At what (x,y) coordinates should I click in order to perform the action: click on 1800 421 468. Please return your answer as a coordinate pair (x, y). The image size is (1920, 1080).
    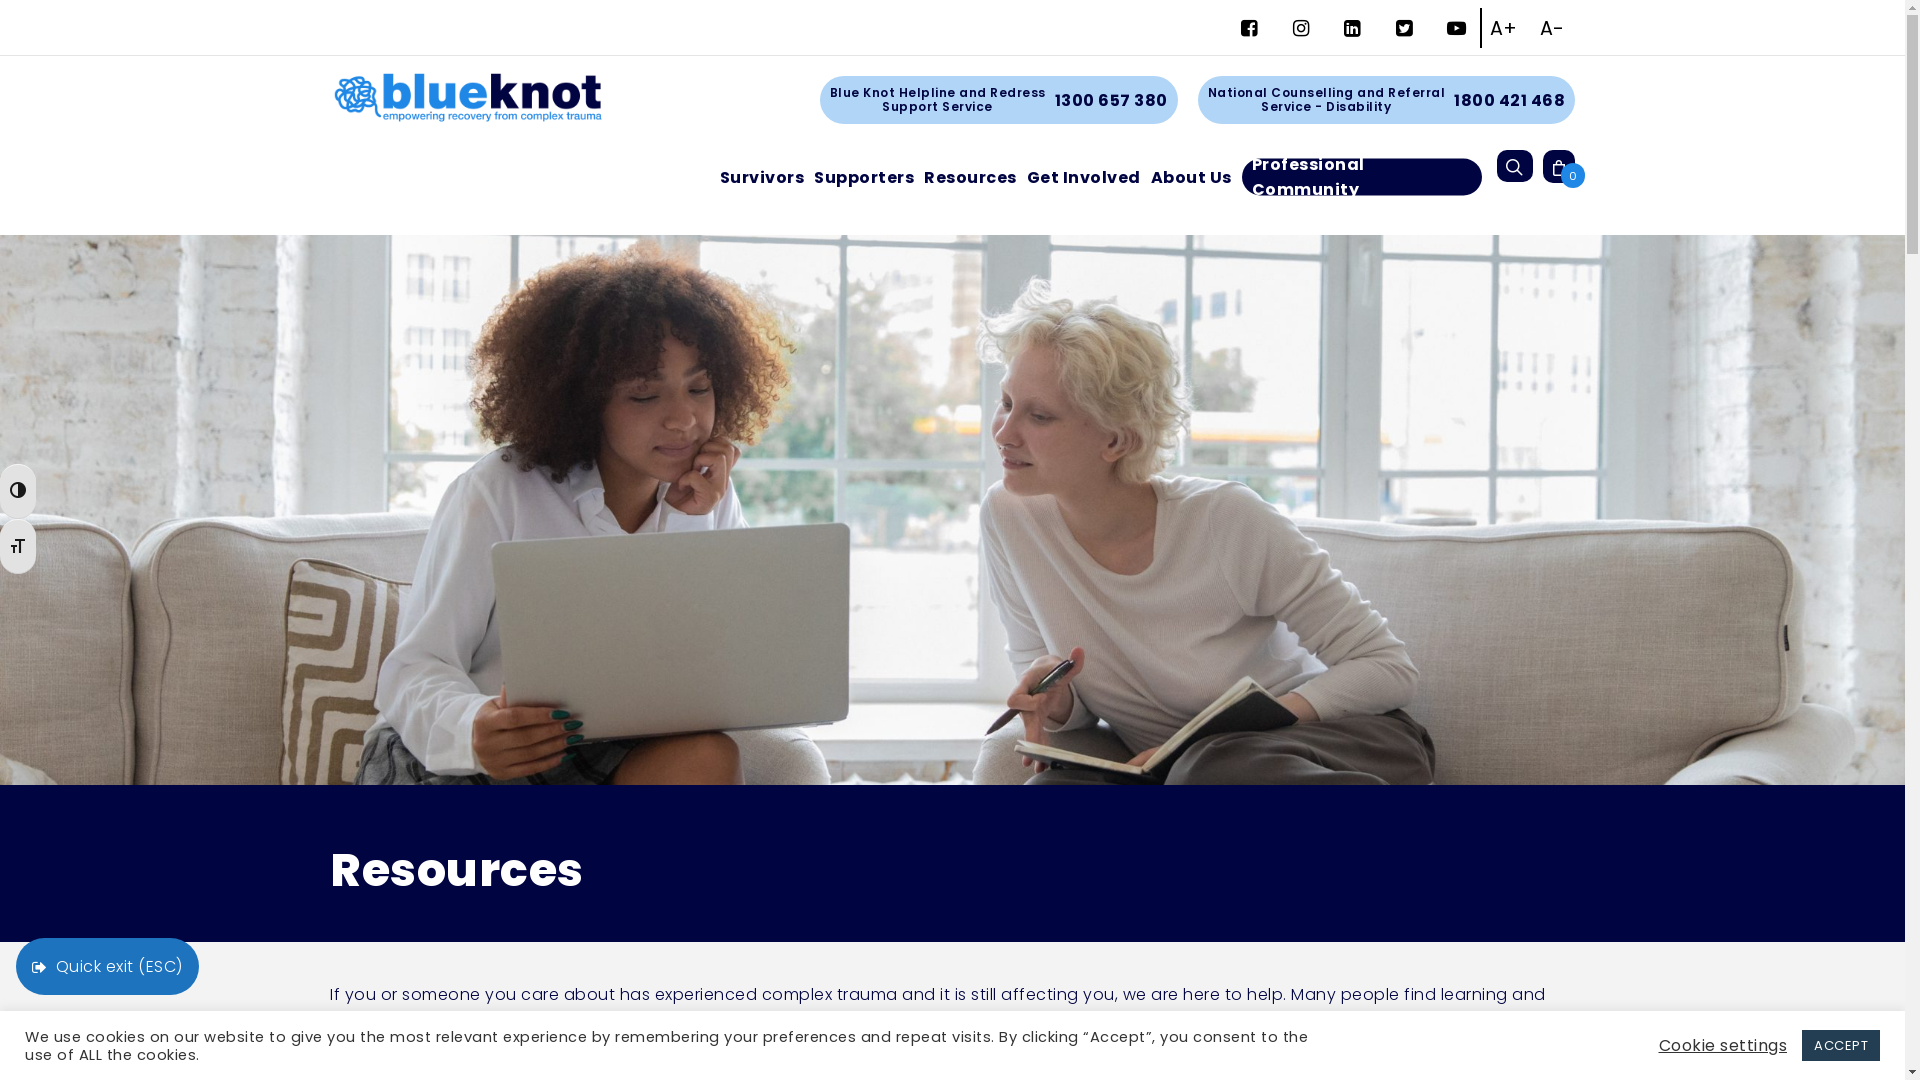
    Looking at the image, I should click on (1510, 100).